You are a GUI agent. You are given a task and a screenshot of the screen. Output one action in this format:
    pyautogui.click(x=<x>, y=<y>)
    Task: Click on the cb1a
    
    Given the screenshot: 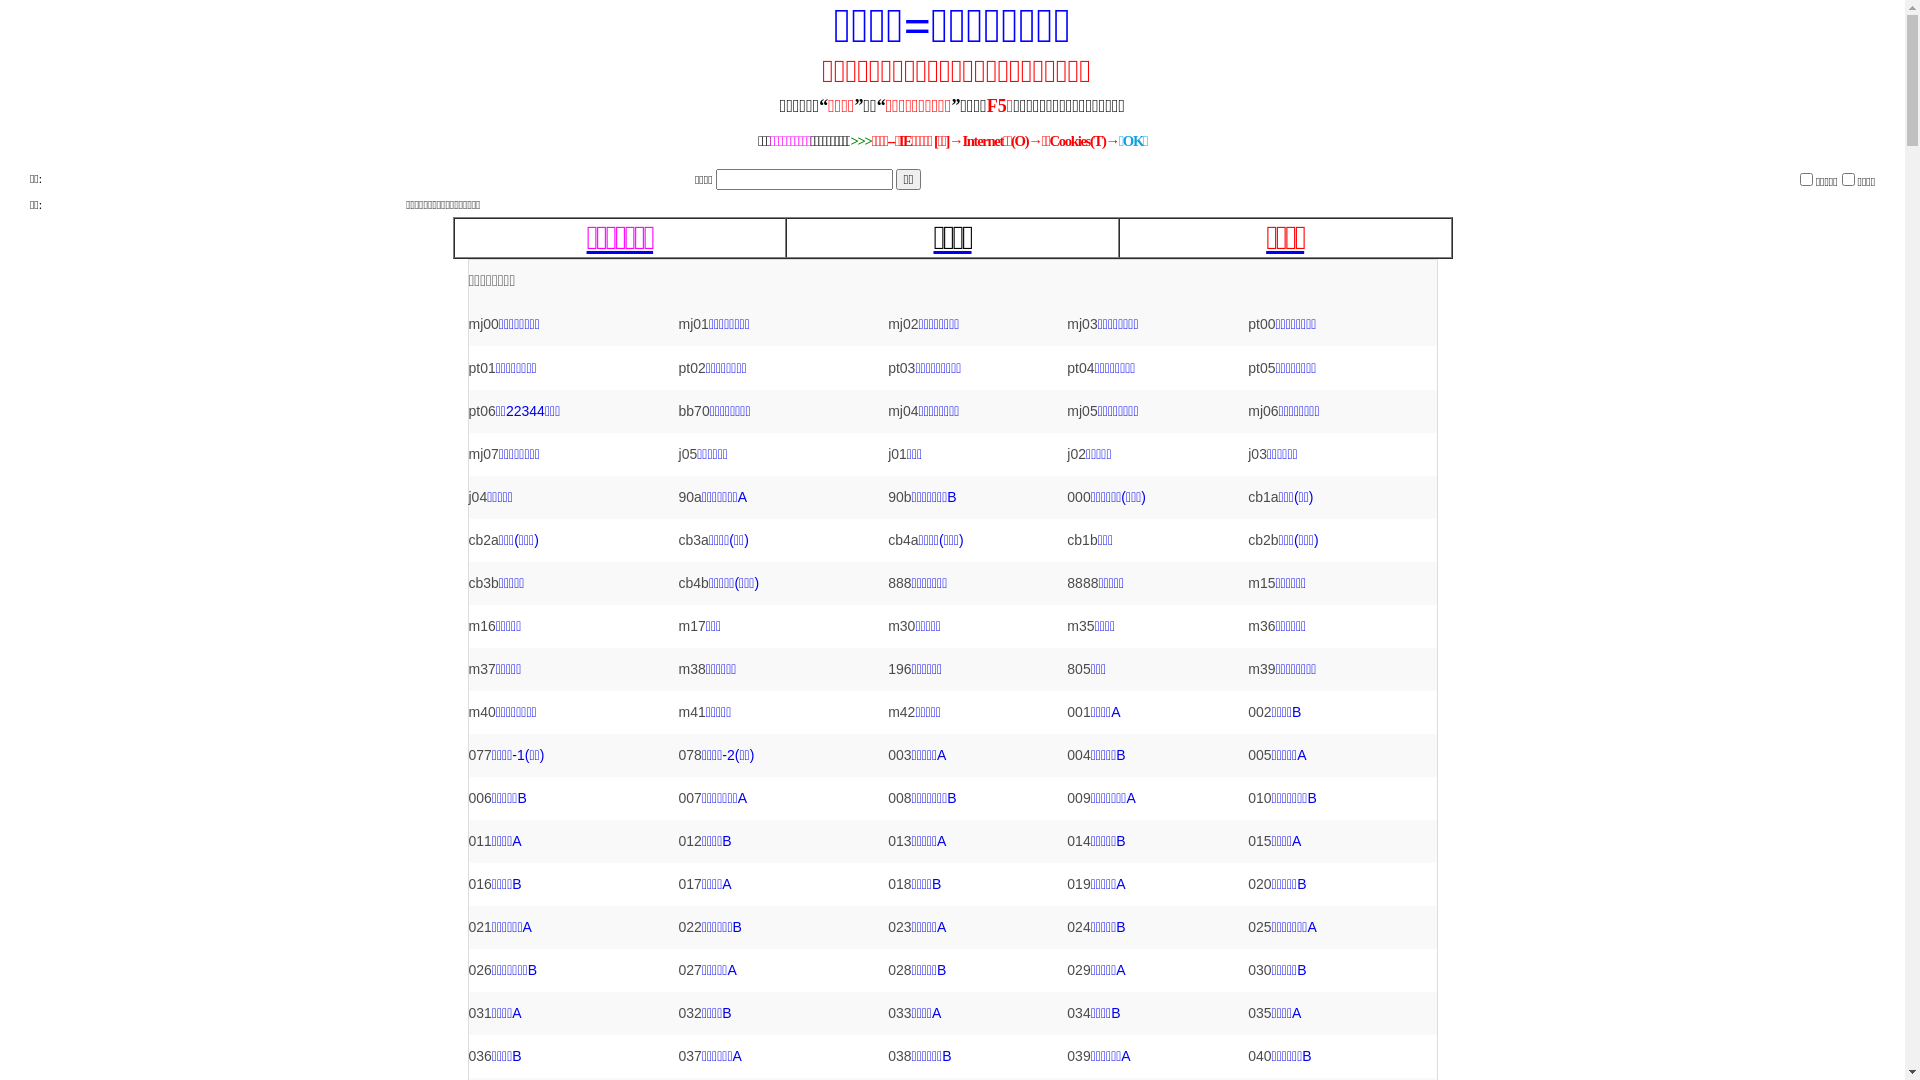 What is the action you would take?
    pyautogui.click(x=1263, y=497)
    